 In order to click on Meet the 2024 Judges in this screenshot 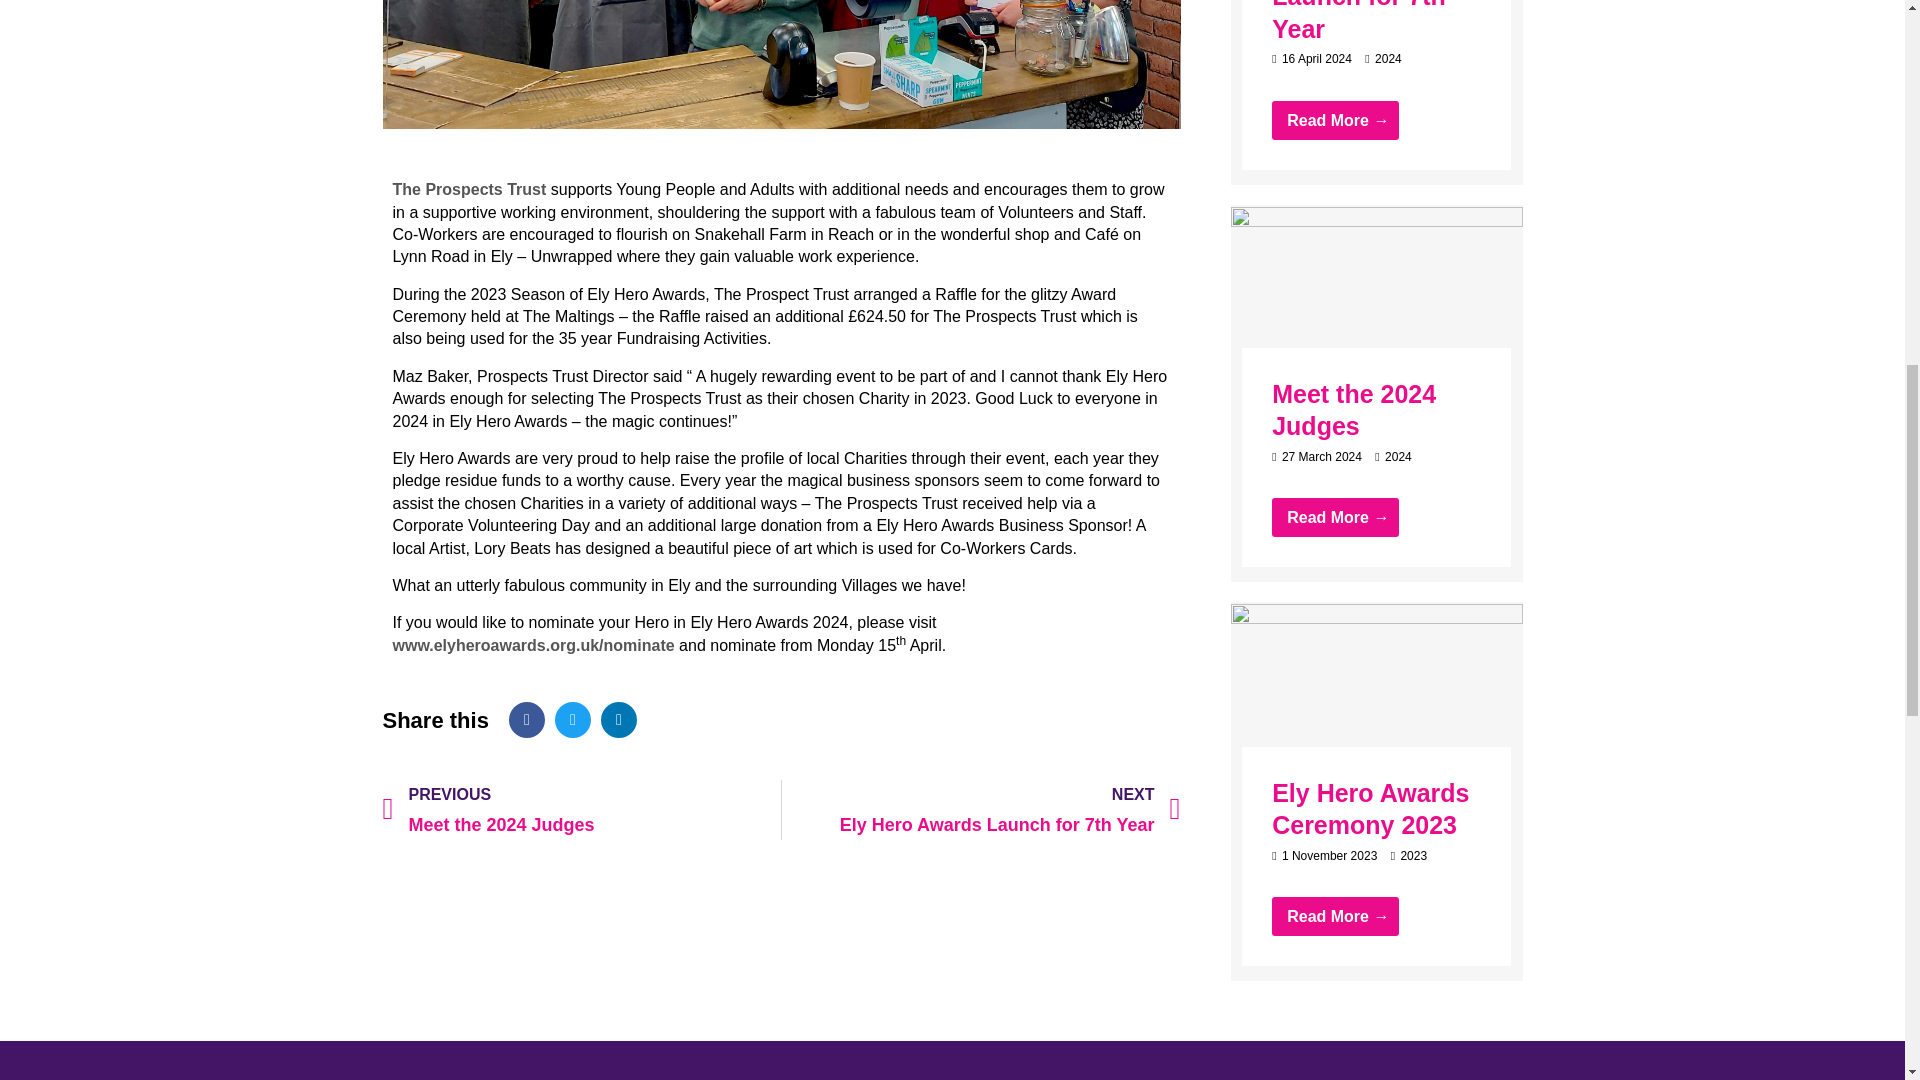, I will do `click(1398, 457)`.